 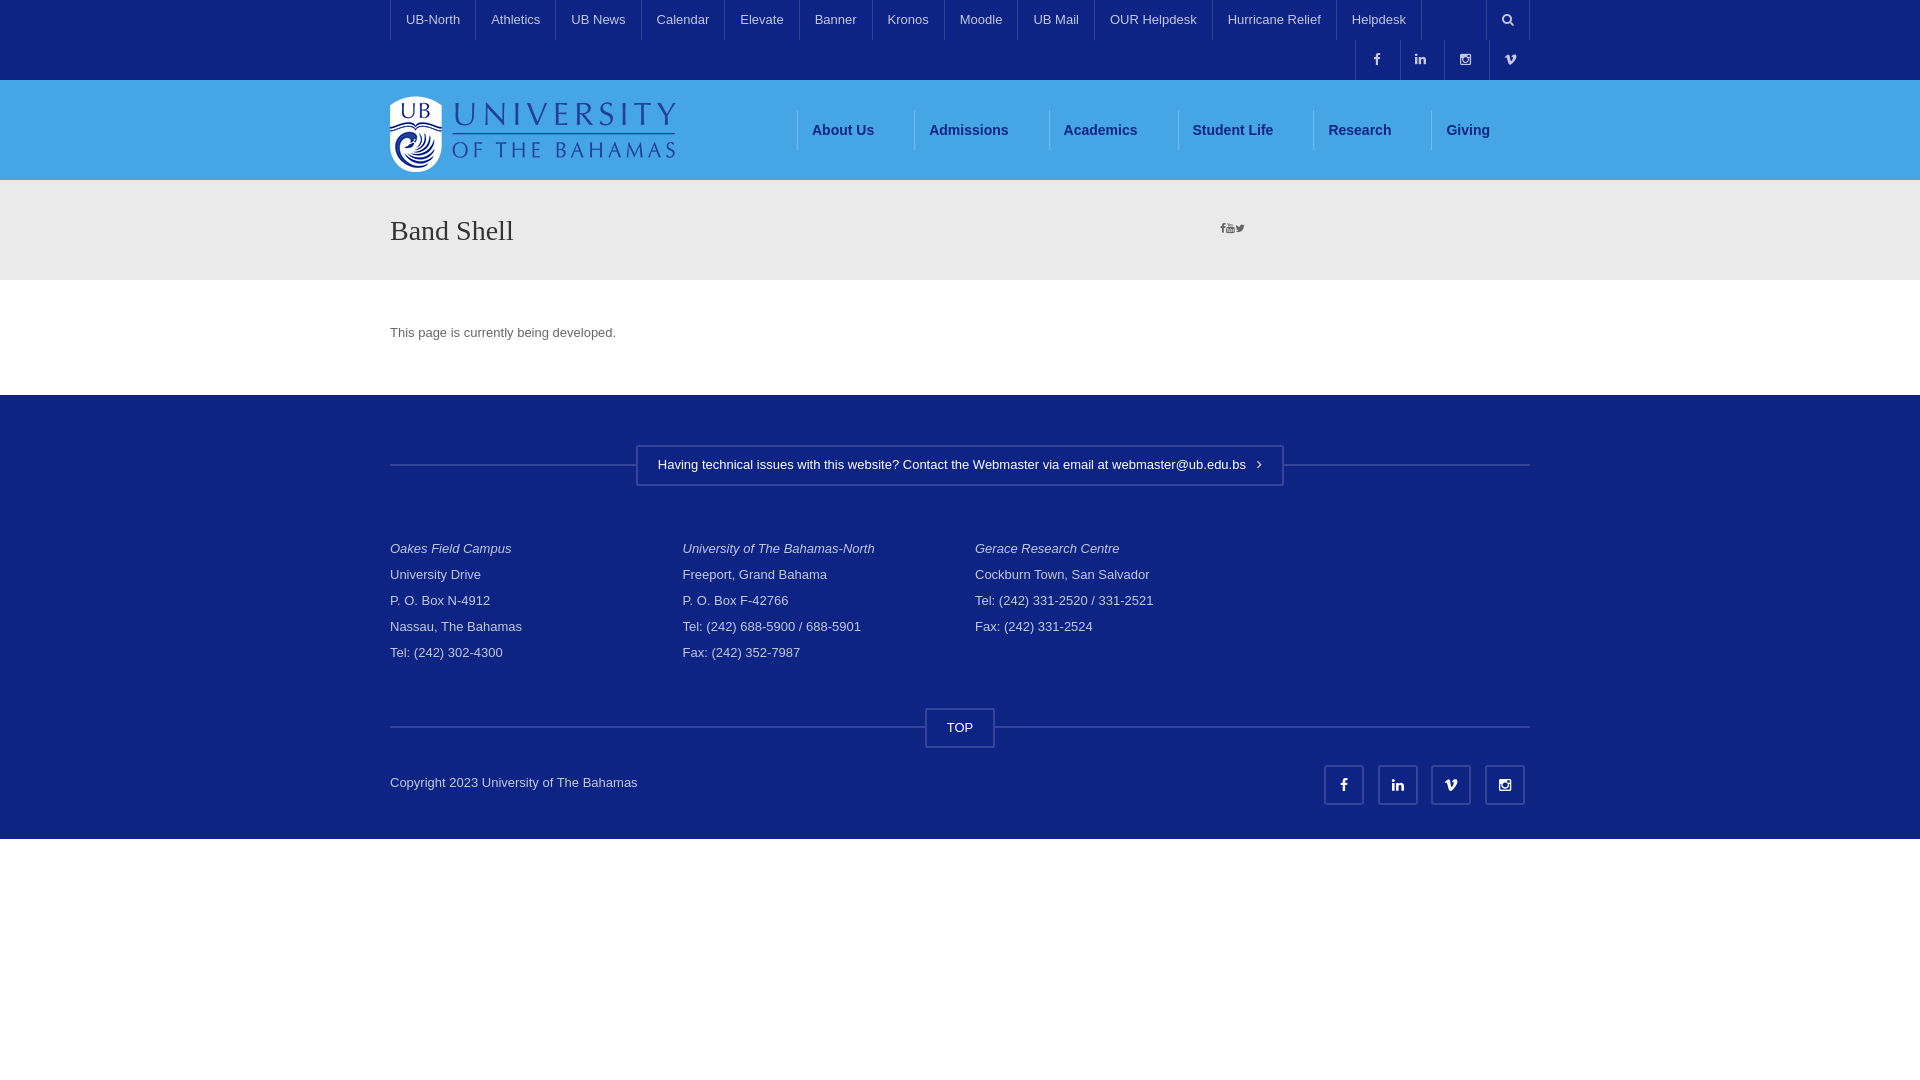 What do you see at coordinates (856, 130) in the screenshot?
I see `About Us` at bounding box center [856, 130].